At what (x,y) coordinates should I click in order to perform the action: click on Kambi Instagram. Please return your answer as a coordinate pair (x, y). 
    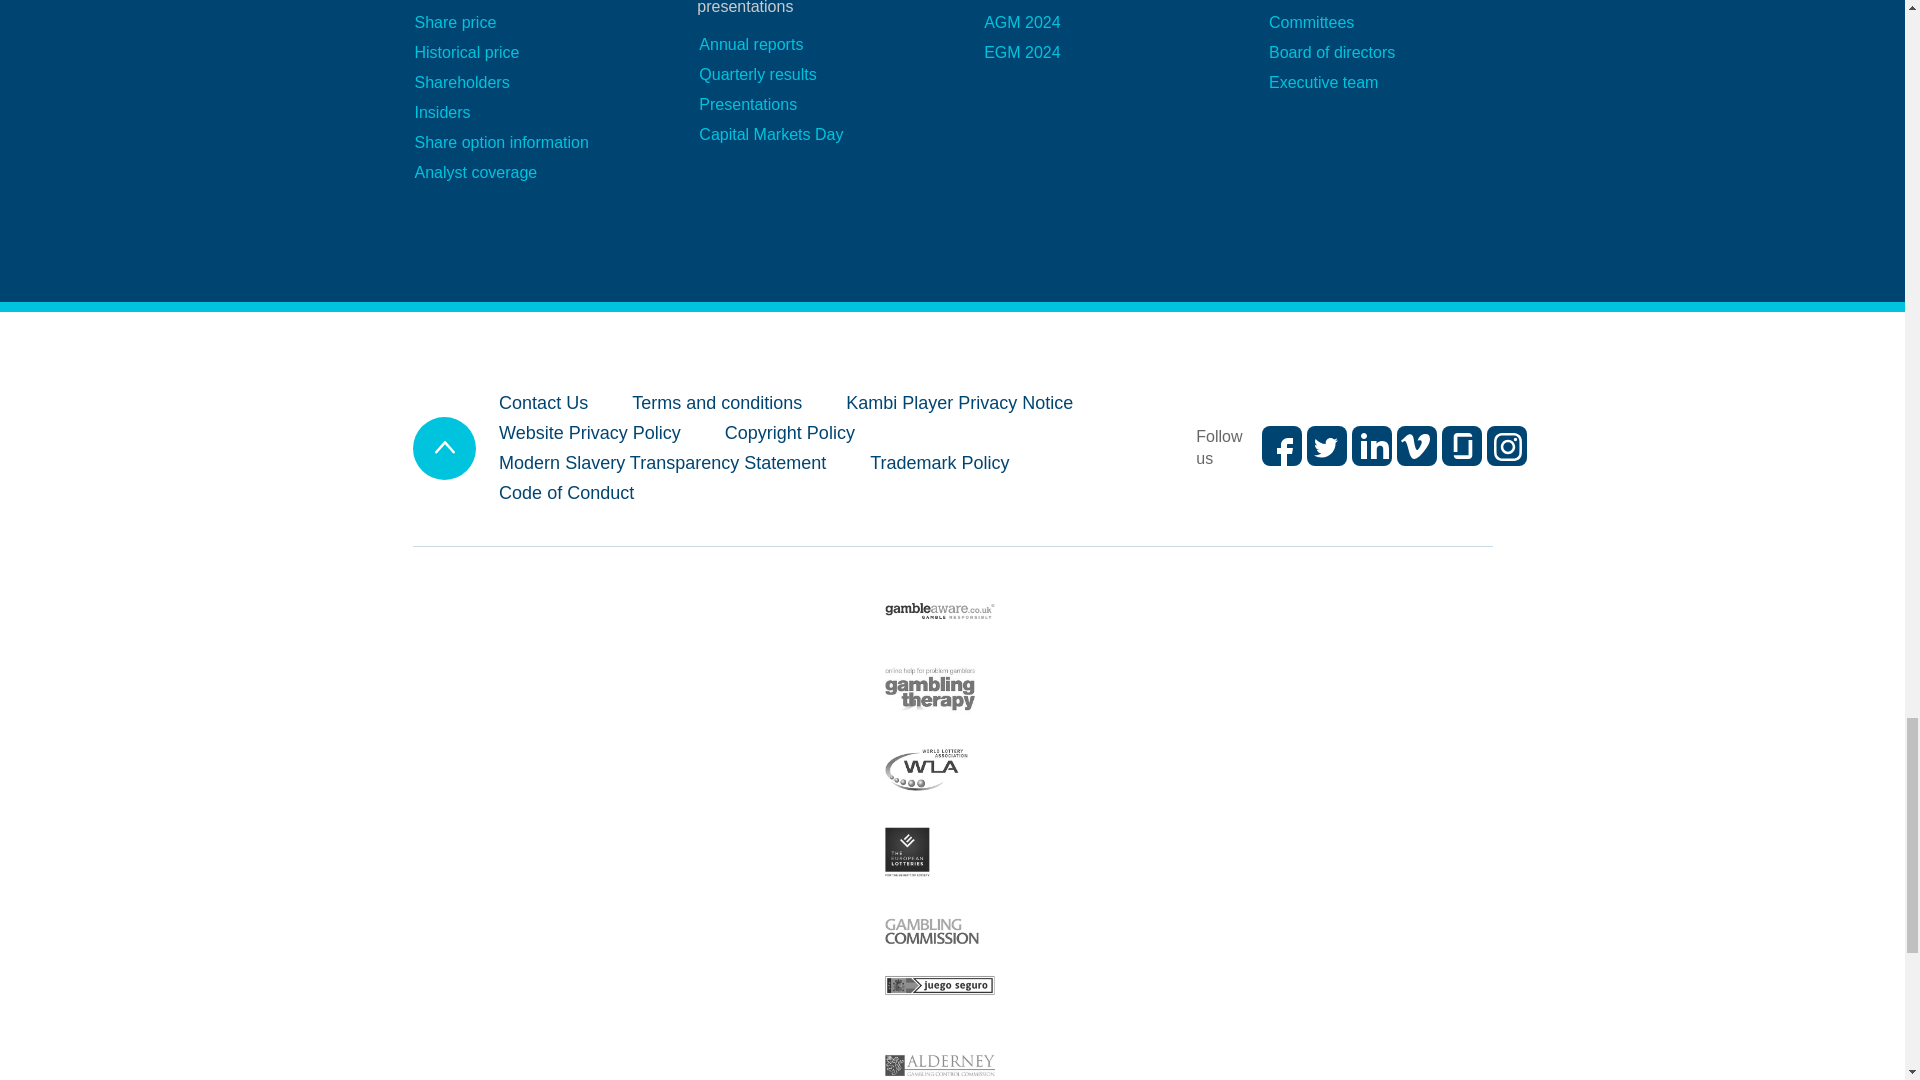
    Looking at the image, I should click on (1506, 445).